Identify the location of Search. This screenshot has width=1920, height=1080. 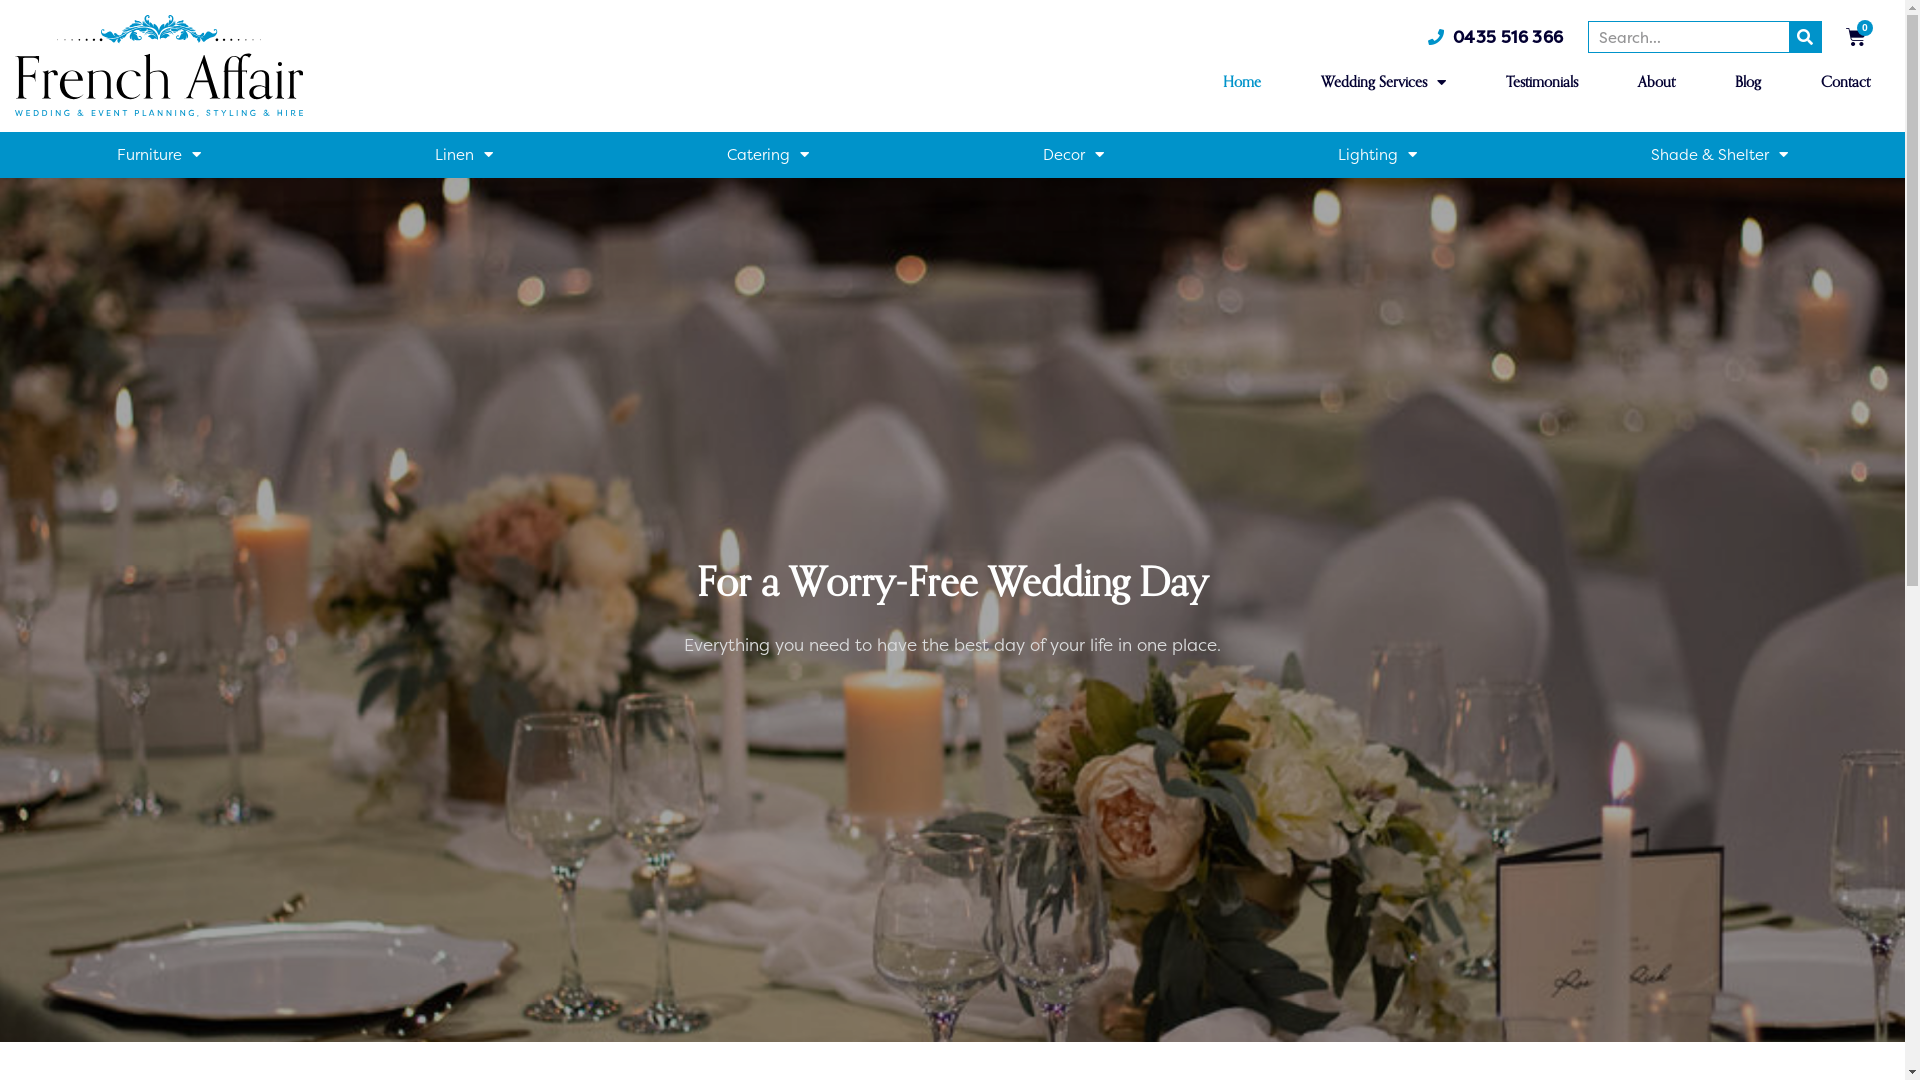
(1805, 37).